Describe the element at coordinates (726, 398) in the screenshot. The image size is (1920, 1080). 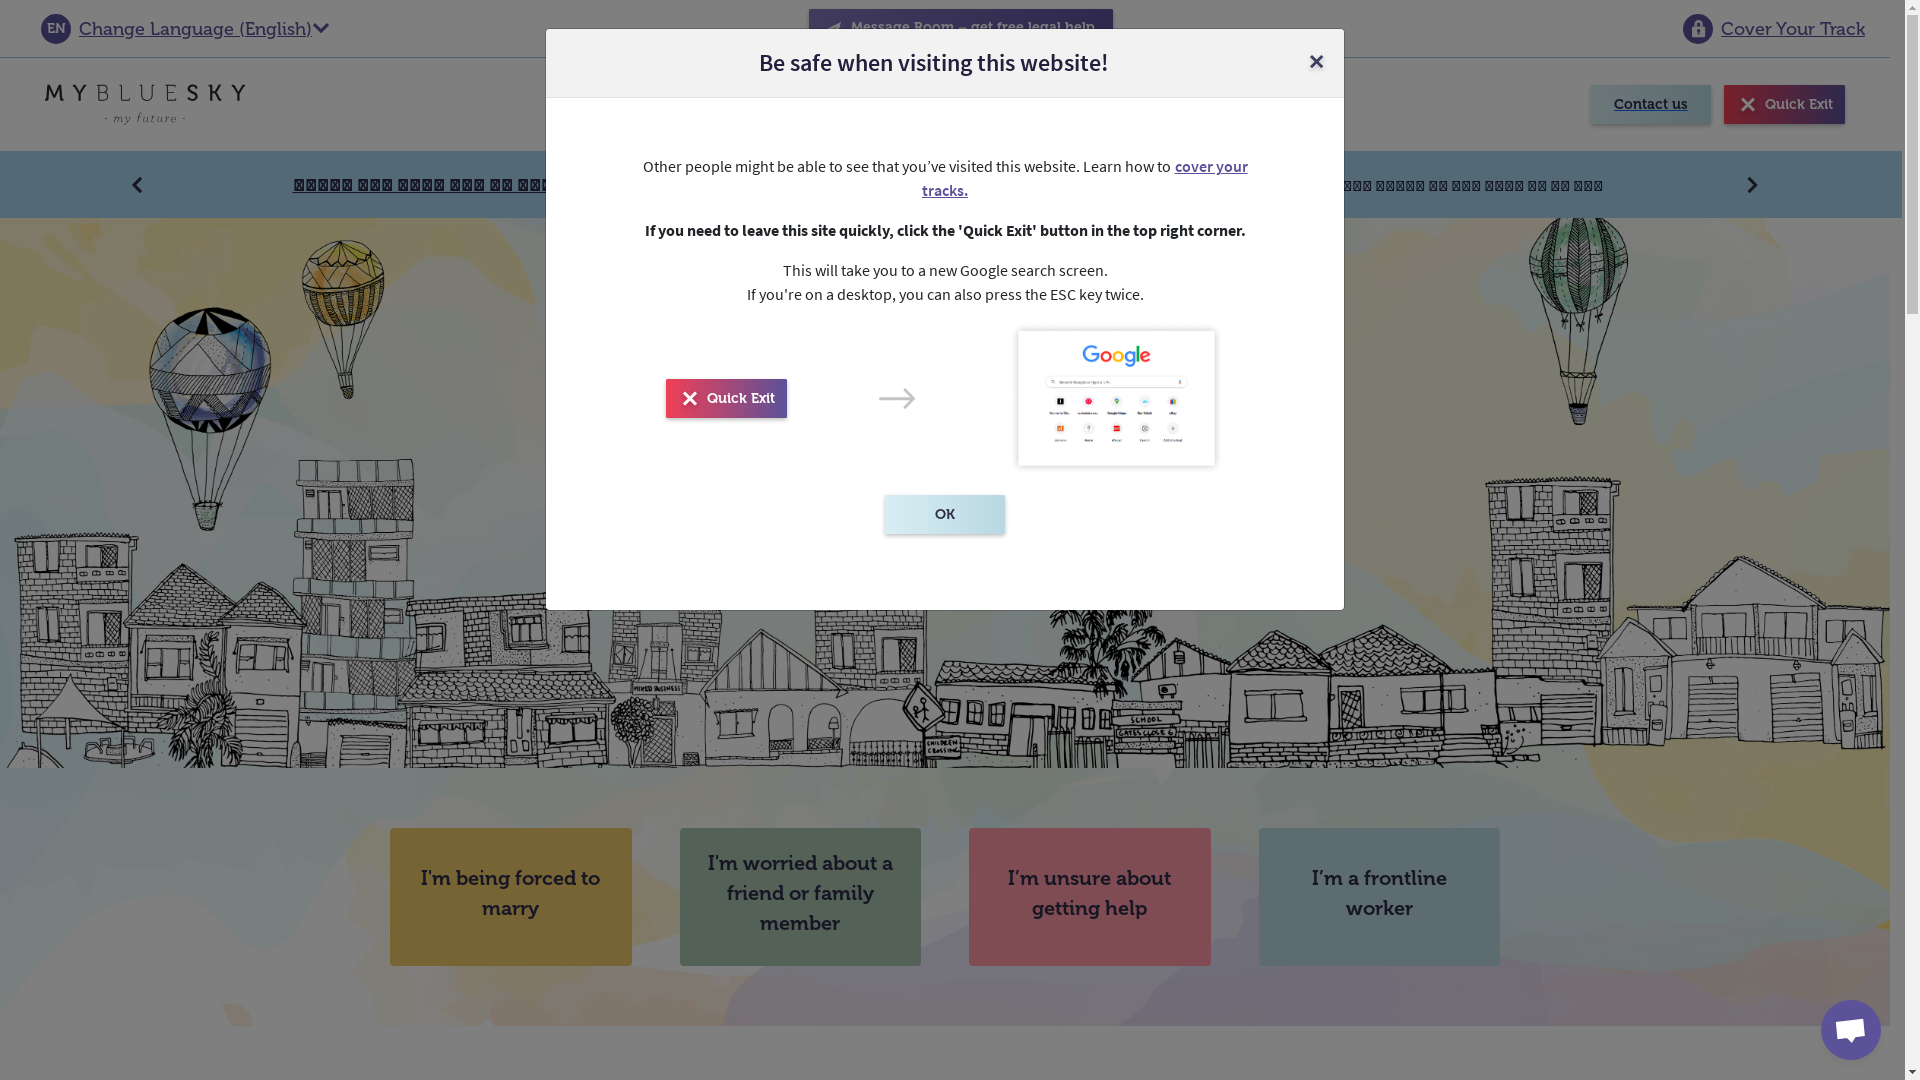
I see `Quick Exit` at that location.